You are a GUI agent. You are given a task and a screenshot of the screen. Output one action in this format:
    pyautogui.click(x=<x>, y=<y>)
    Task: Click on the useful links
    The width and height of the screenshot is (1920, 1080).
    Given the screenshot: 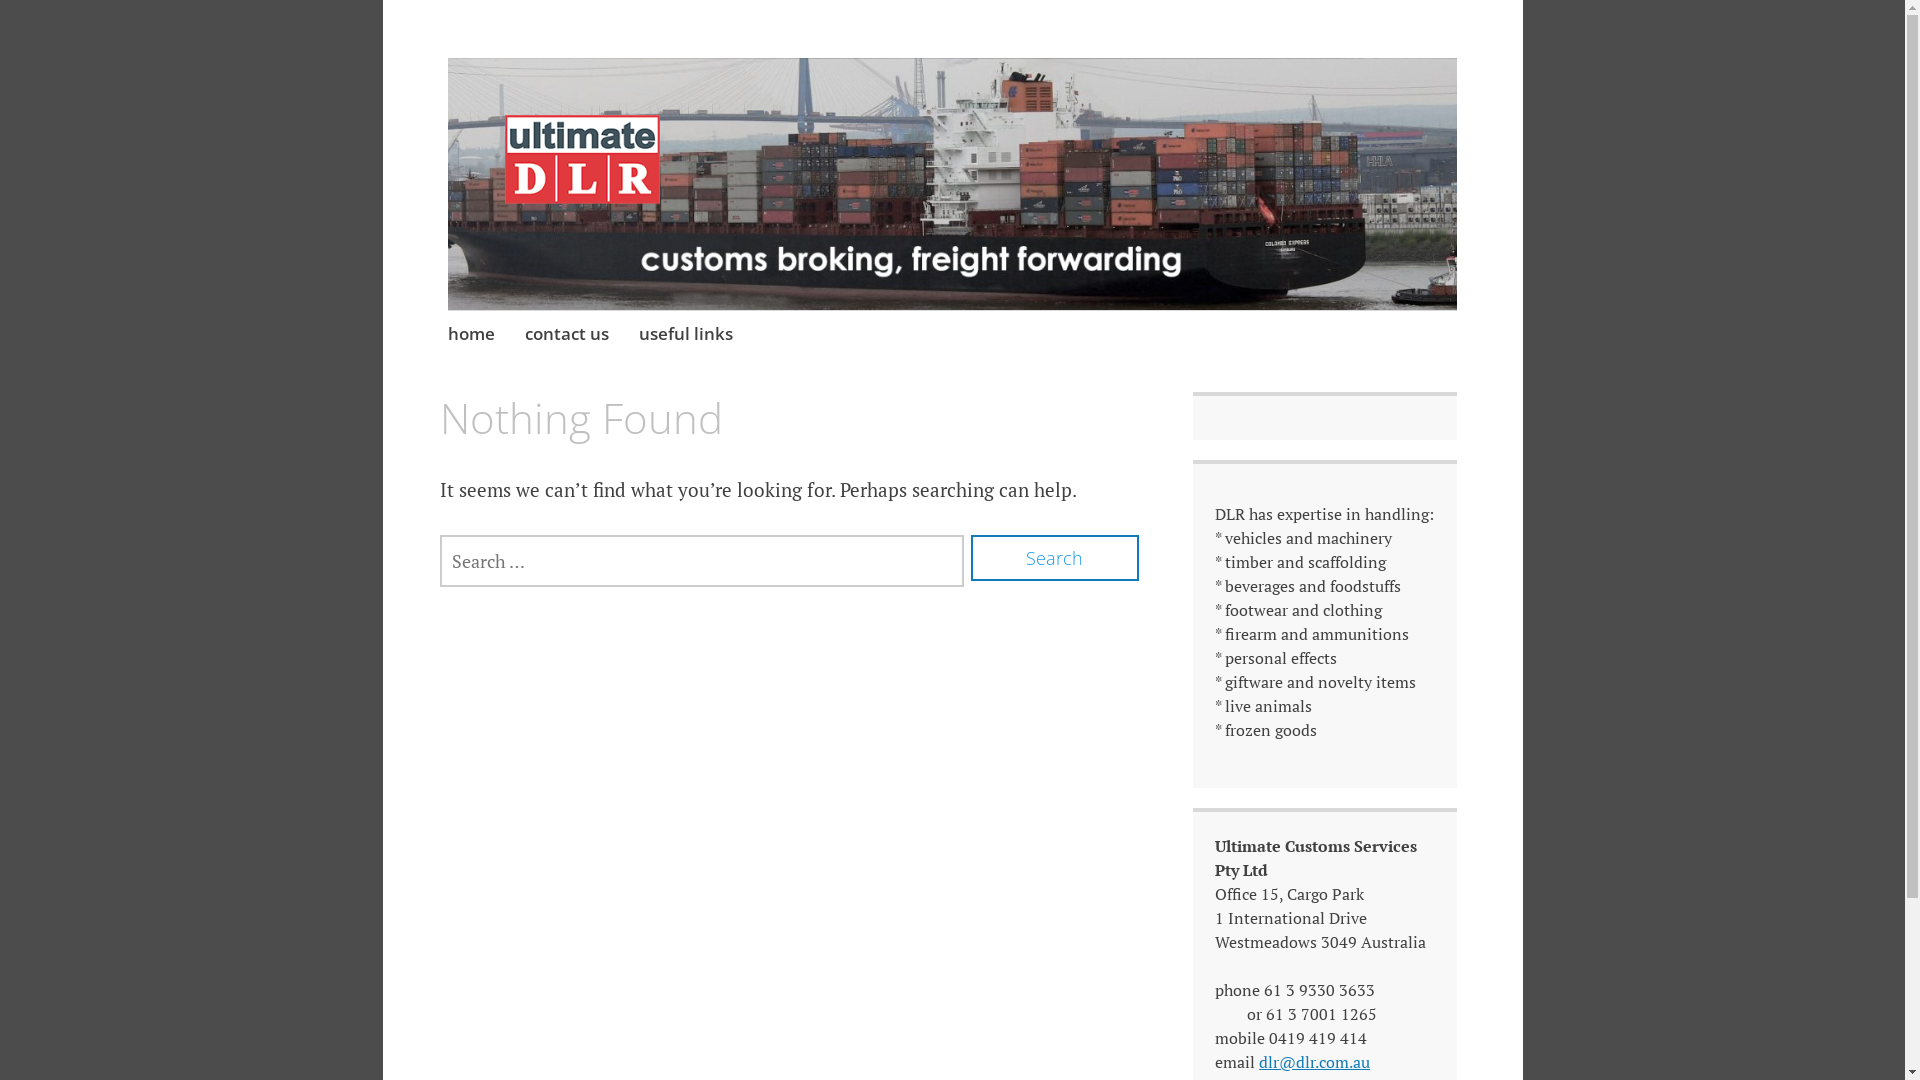 What is the action you would take?
    pyautogui.click(x=686, y=335)
    